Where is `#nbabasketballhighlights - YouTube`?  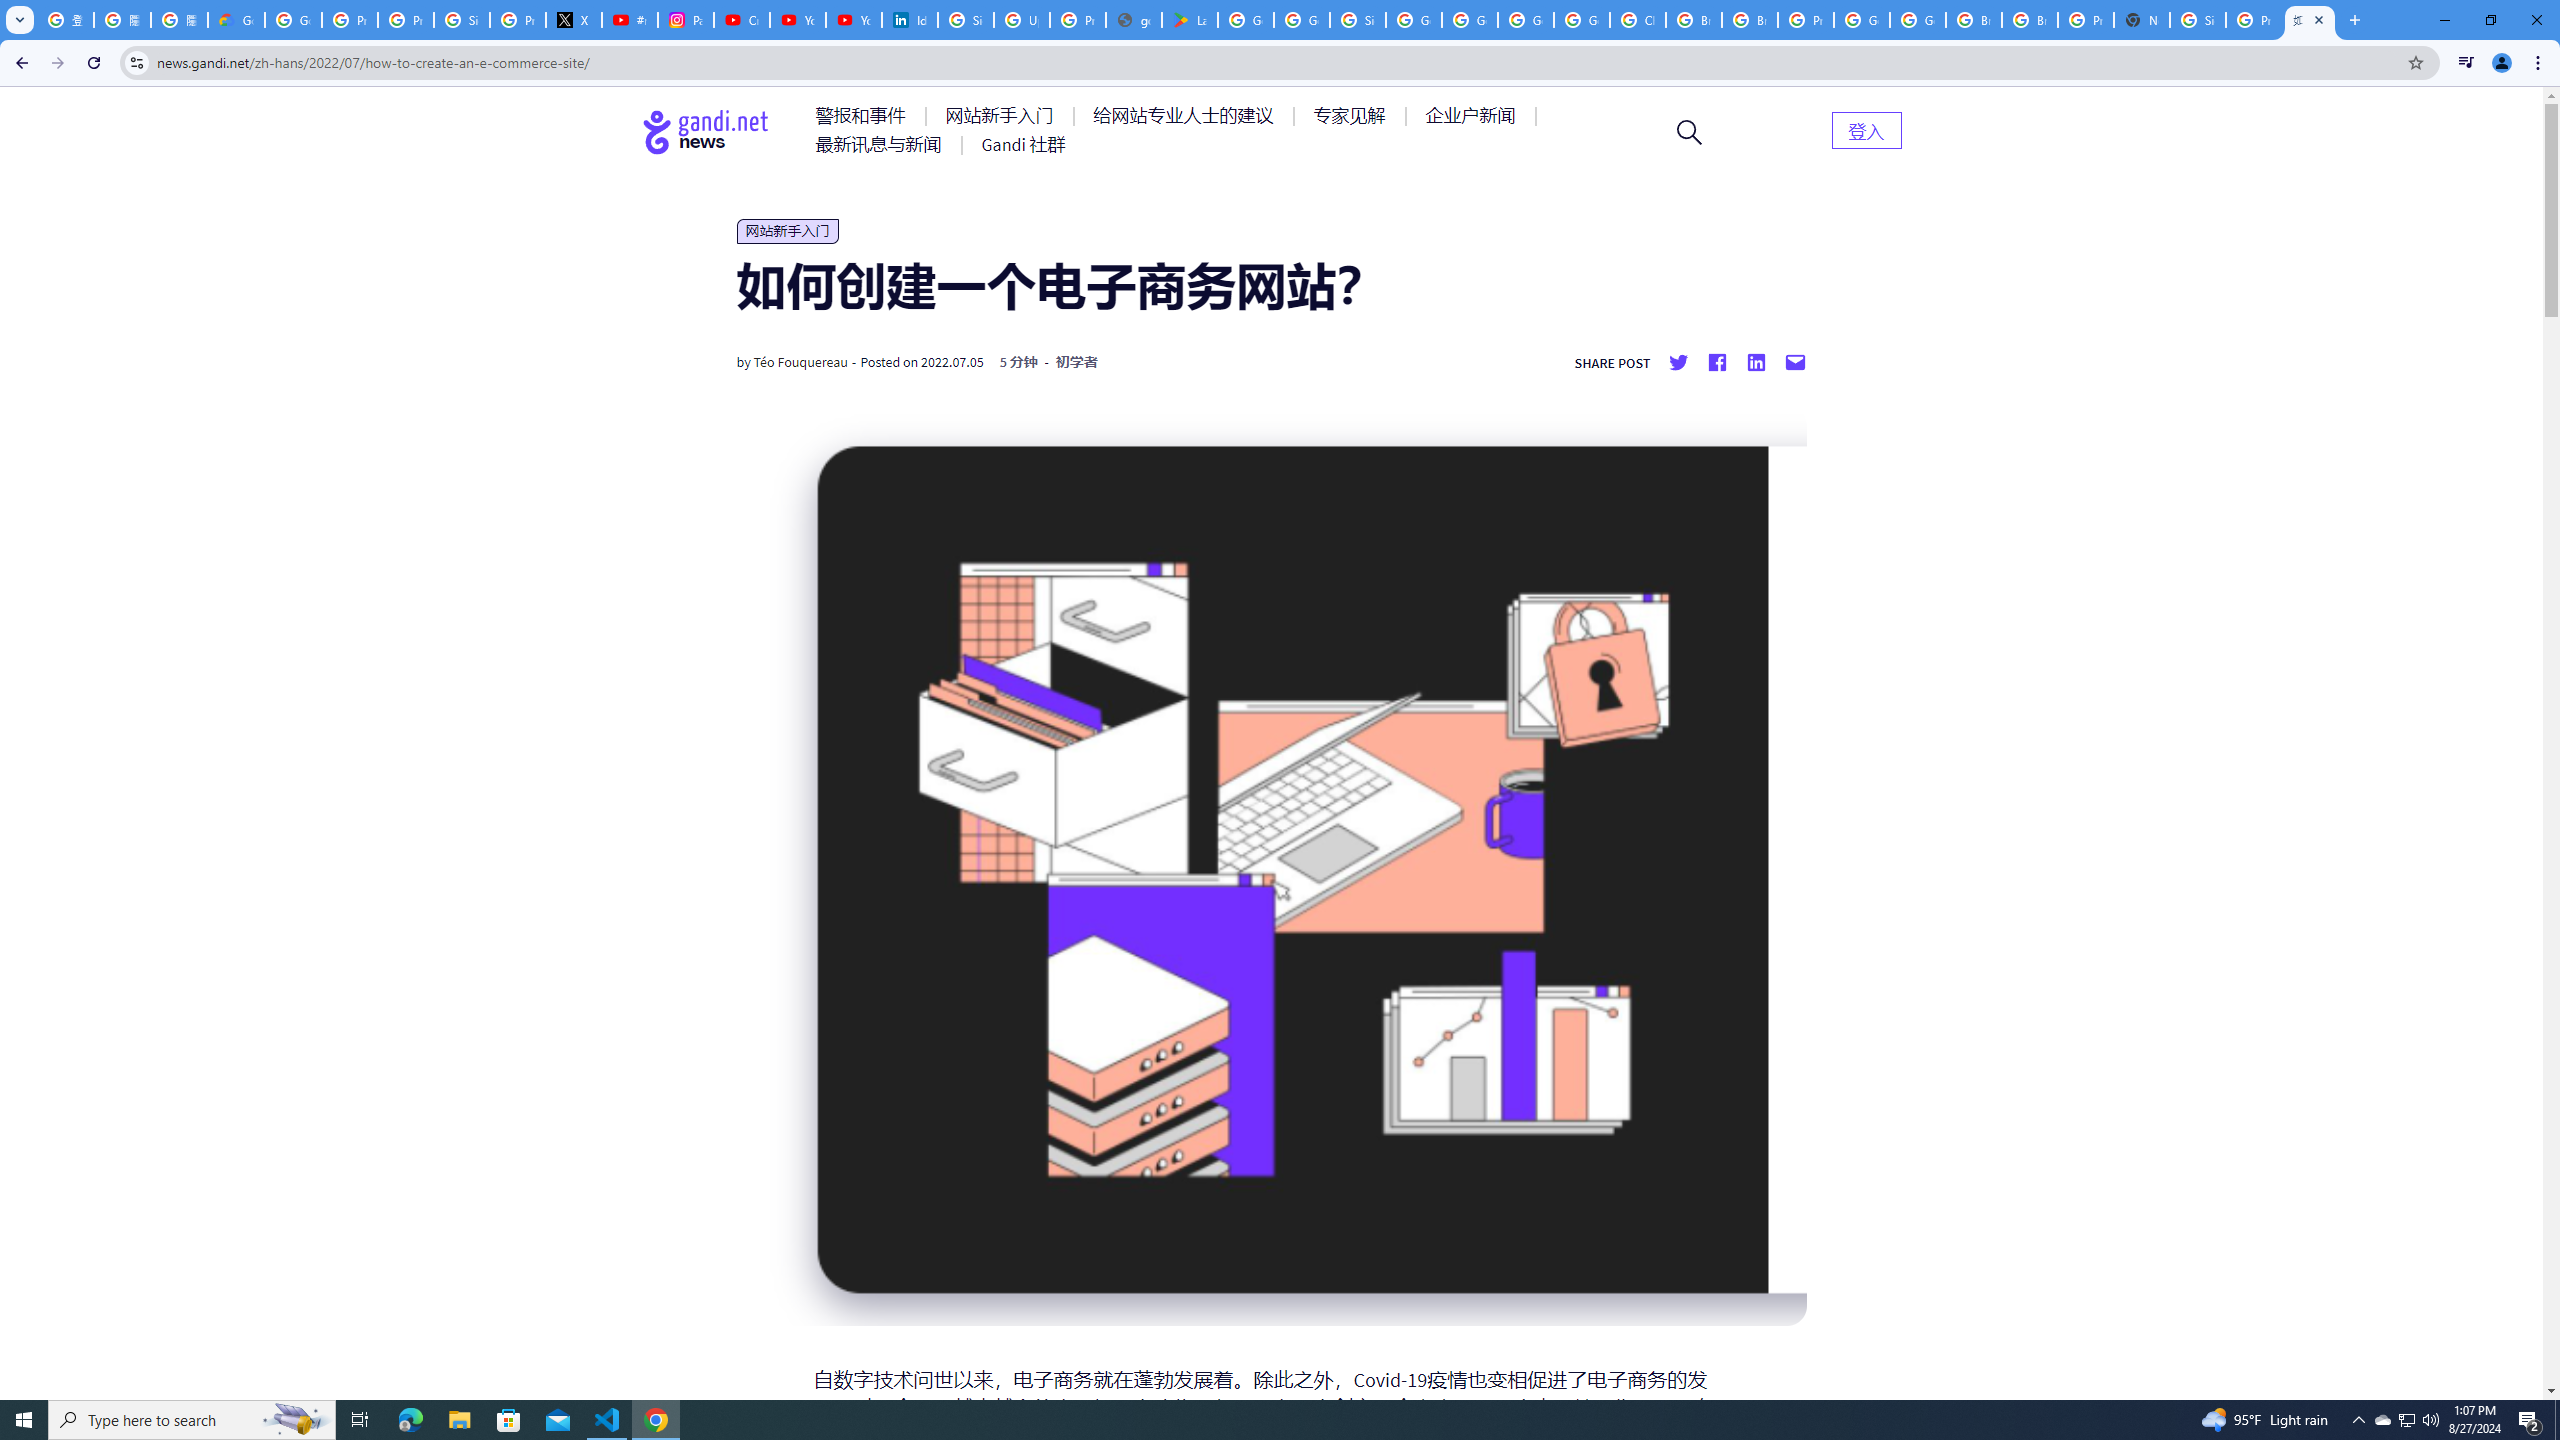 #nbabasketballhighlights - YouTube is located at coordinates (630, 20).